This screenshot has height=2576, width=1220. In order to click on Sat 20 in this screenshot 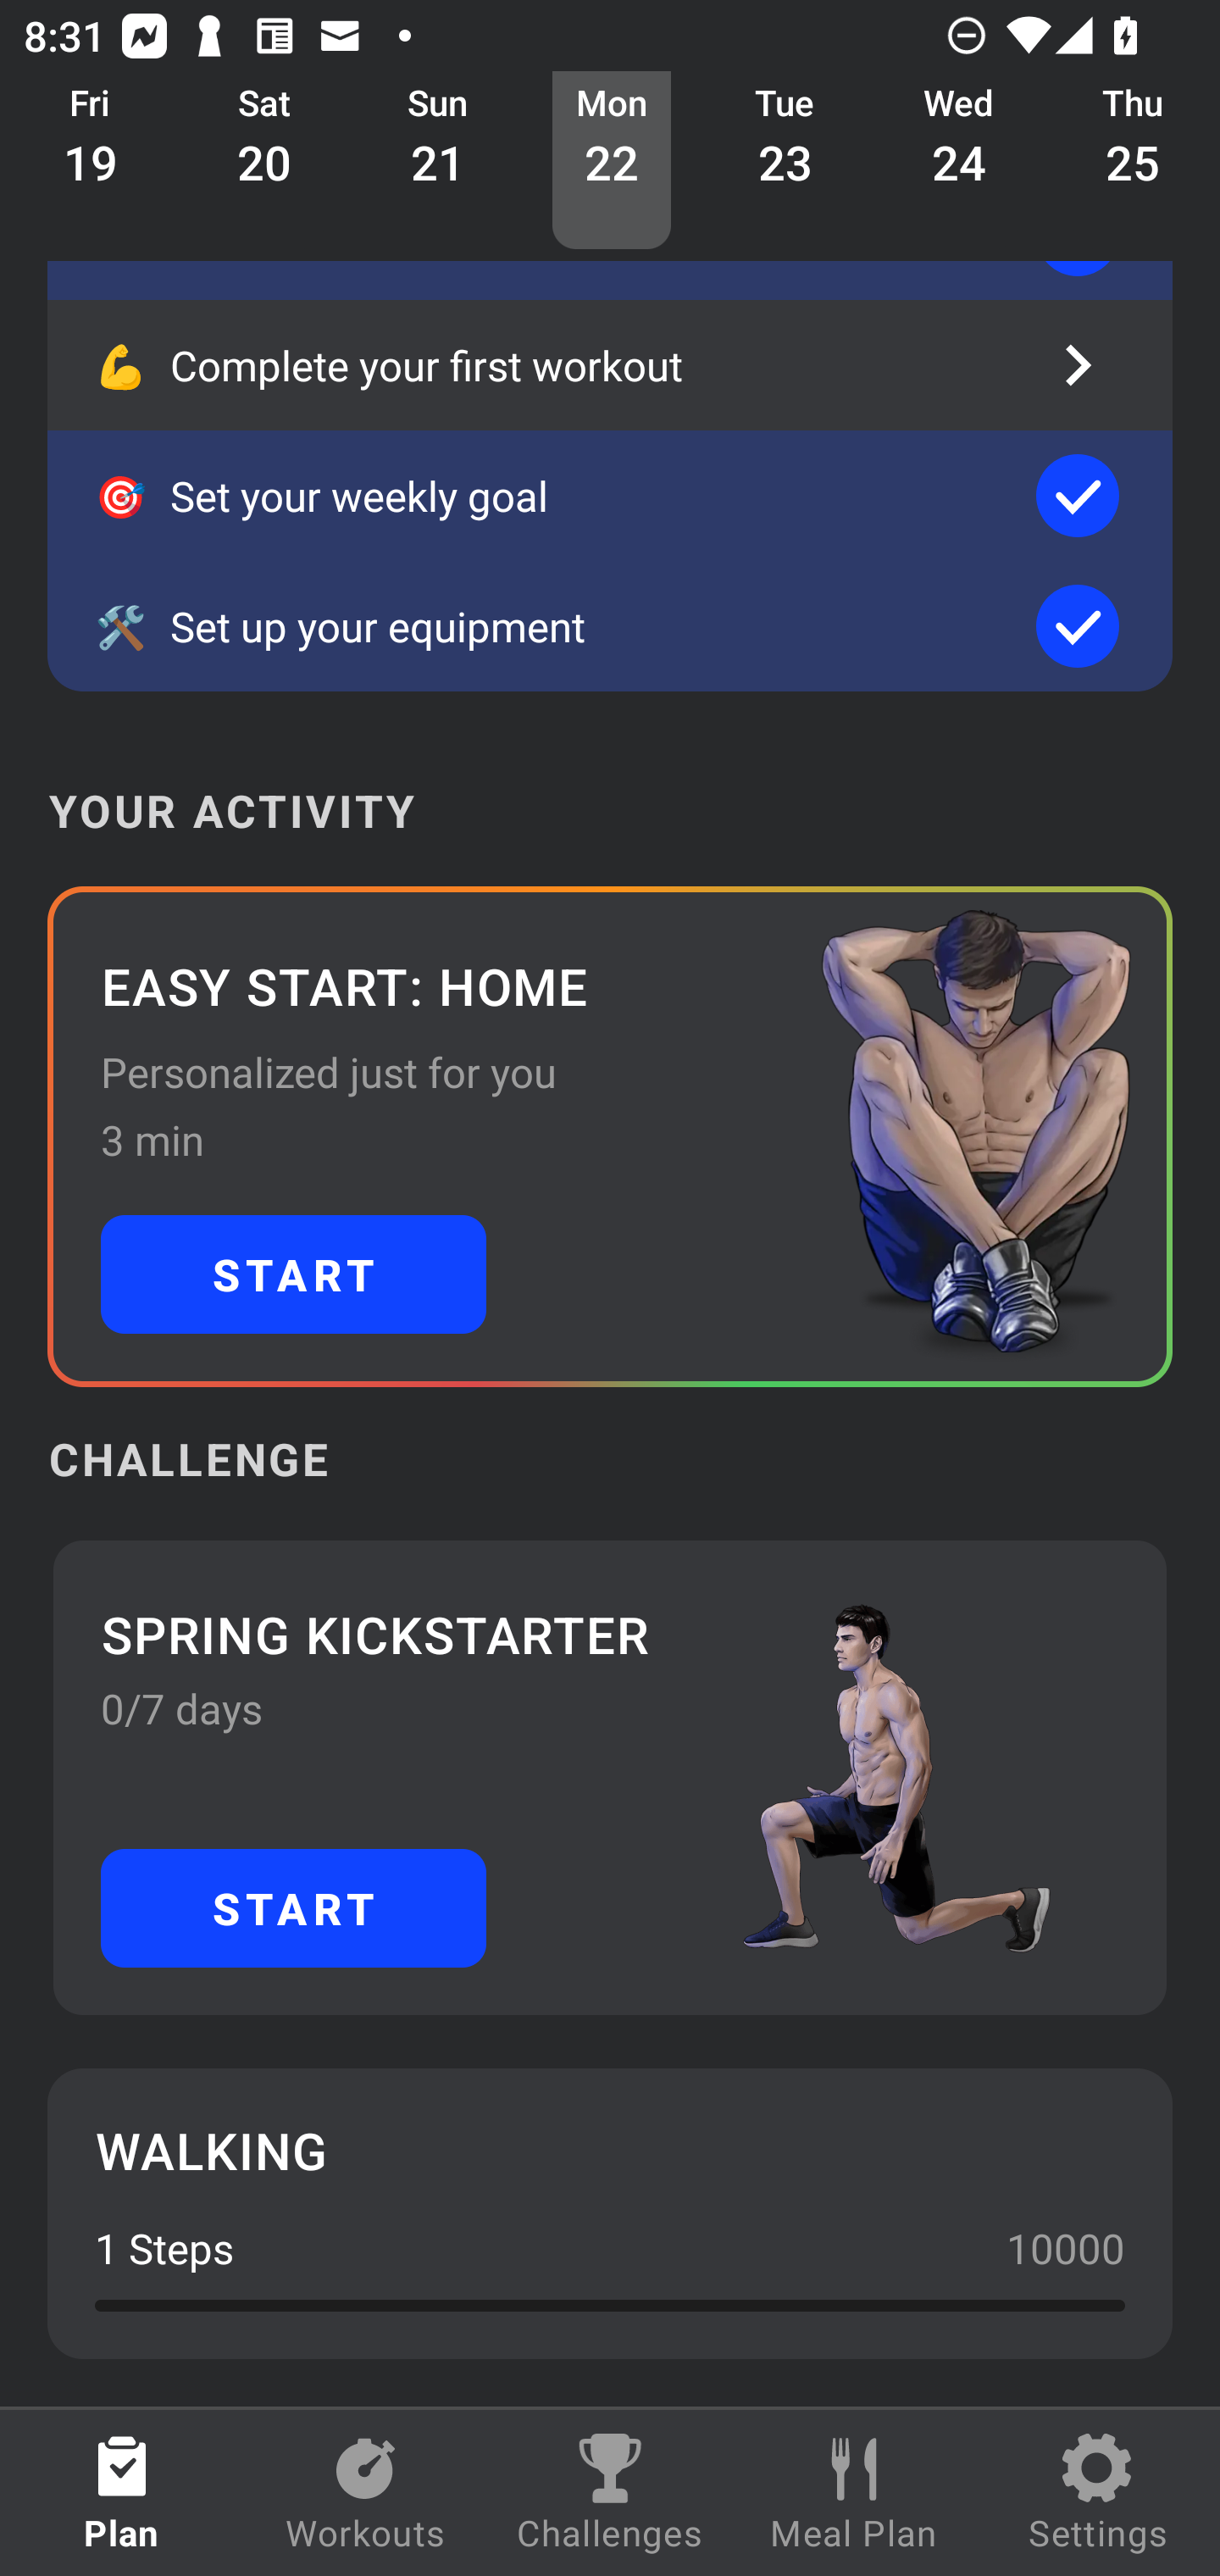, I will do `click(264, 161)`.